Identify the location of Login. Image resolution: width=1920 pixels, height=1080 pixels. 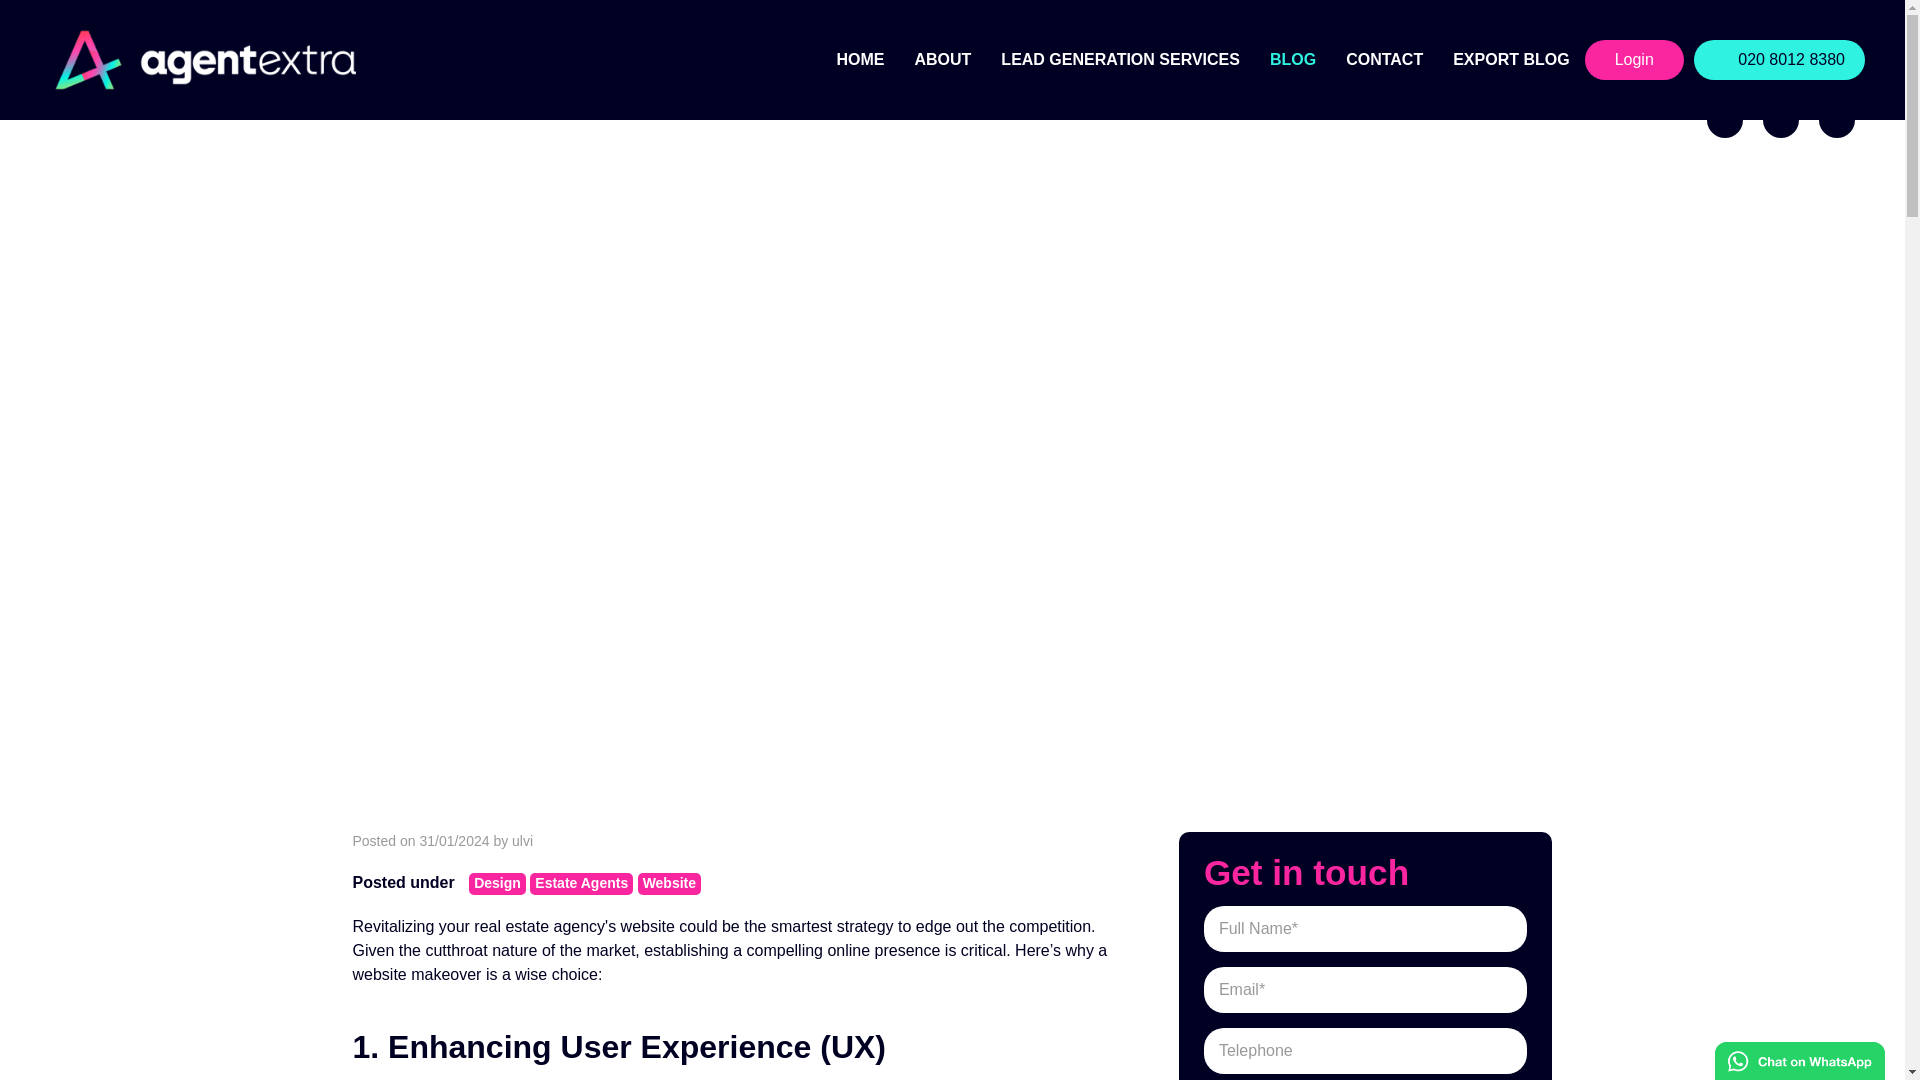
(1634, 59).